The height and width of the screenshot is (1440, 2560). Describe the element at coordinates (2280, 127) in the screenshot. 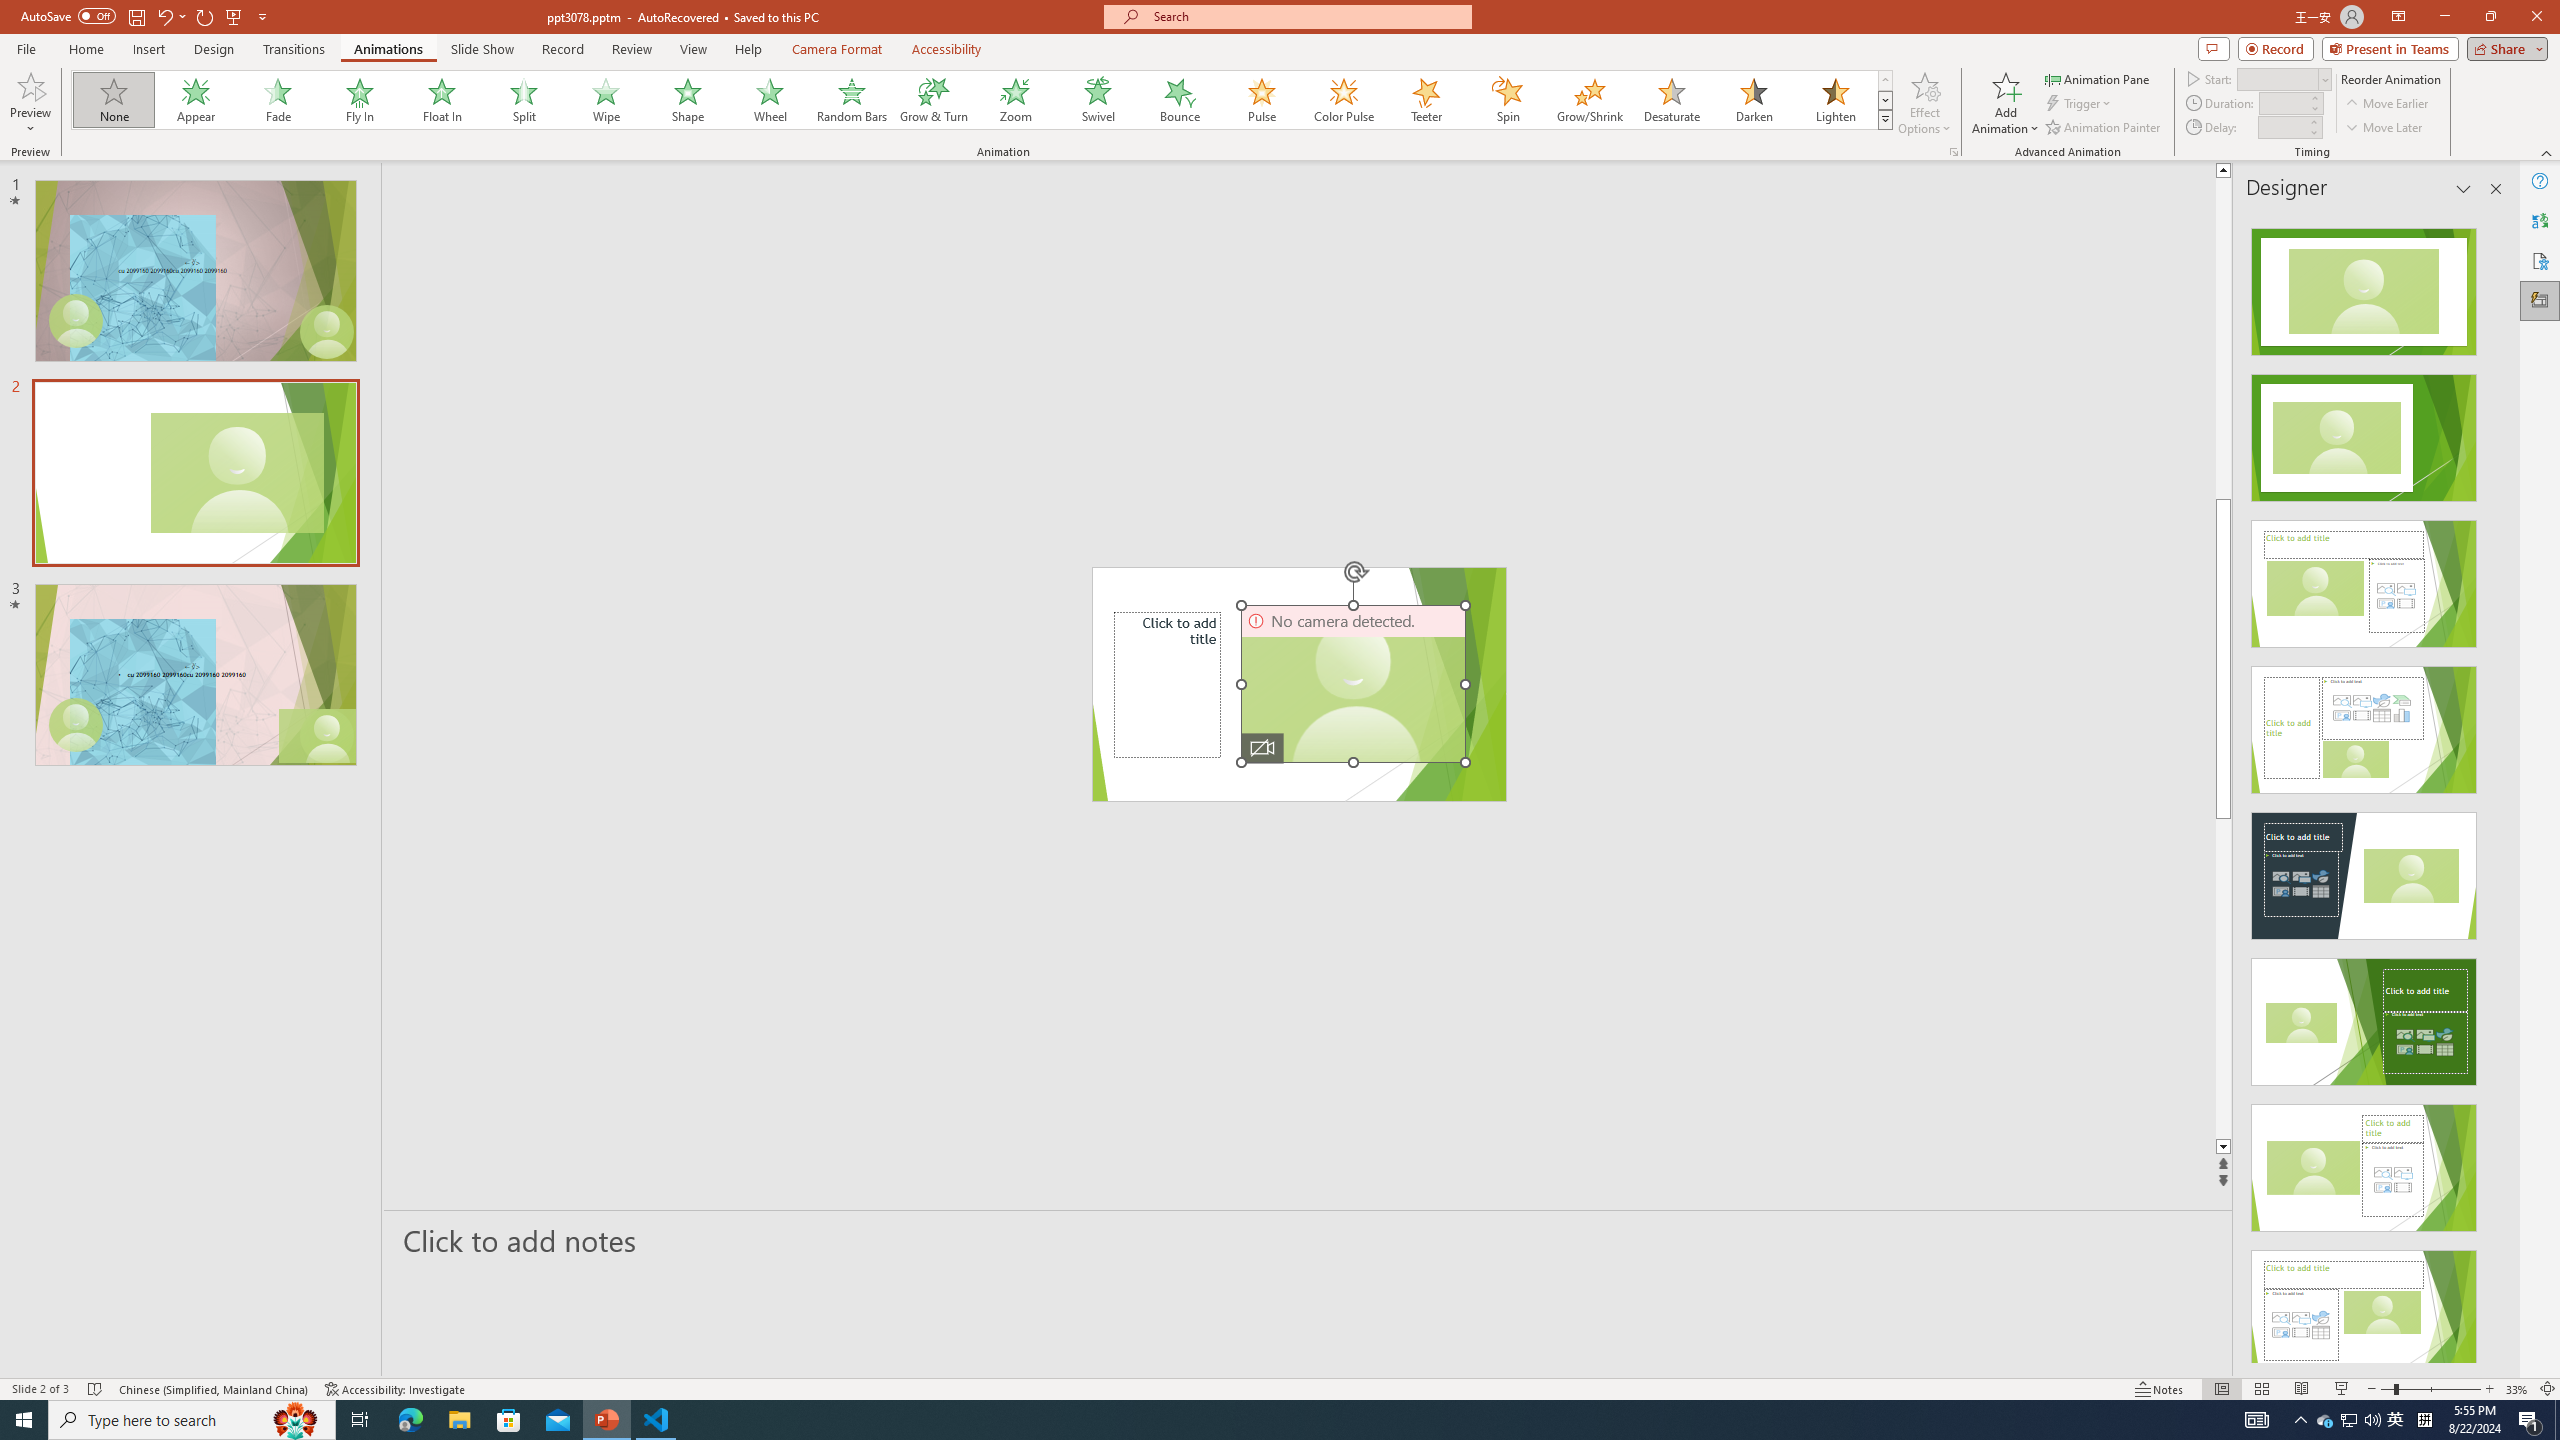

I see `Animation Delay` at that location.